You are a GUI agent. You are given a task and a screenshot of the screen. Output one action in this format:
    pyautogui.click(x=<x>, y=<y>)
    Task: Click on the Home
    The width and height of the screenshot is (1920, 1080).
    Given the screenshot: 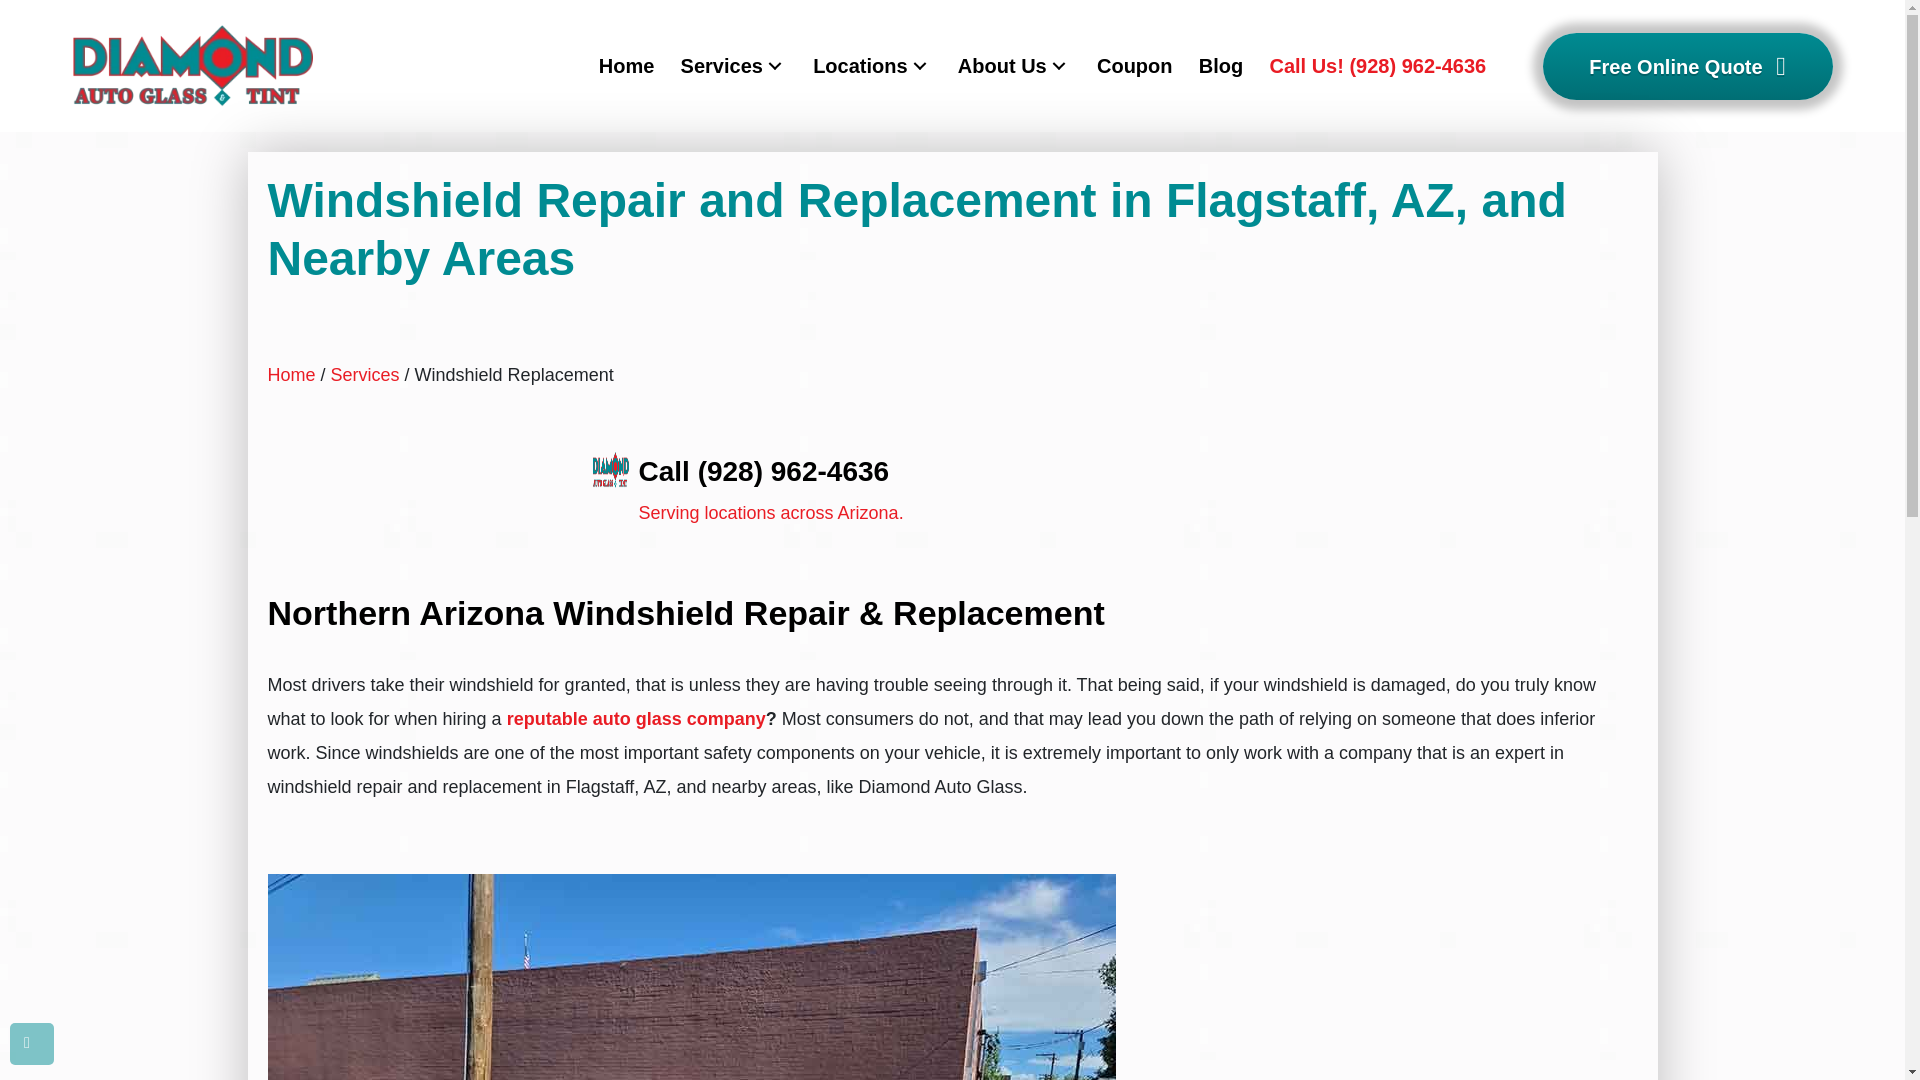 What is the action you would take?
    pyautogui.click(x=626, y=66)
    